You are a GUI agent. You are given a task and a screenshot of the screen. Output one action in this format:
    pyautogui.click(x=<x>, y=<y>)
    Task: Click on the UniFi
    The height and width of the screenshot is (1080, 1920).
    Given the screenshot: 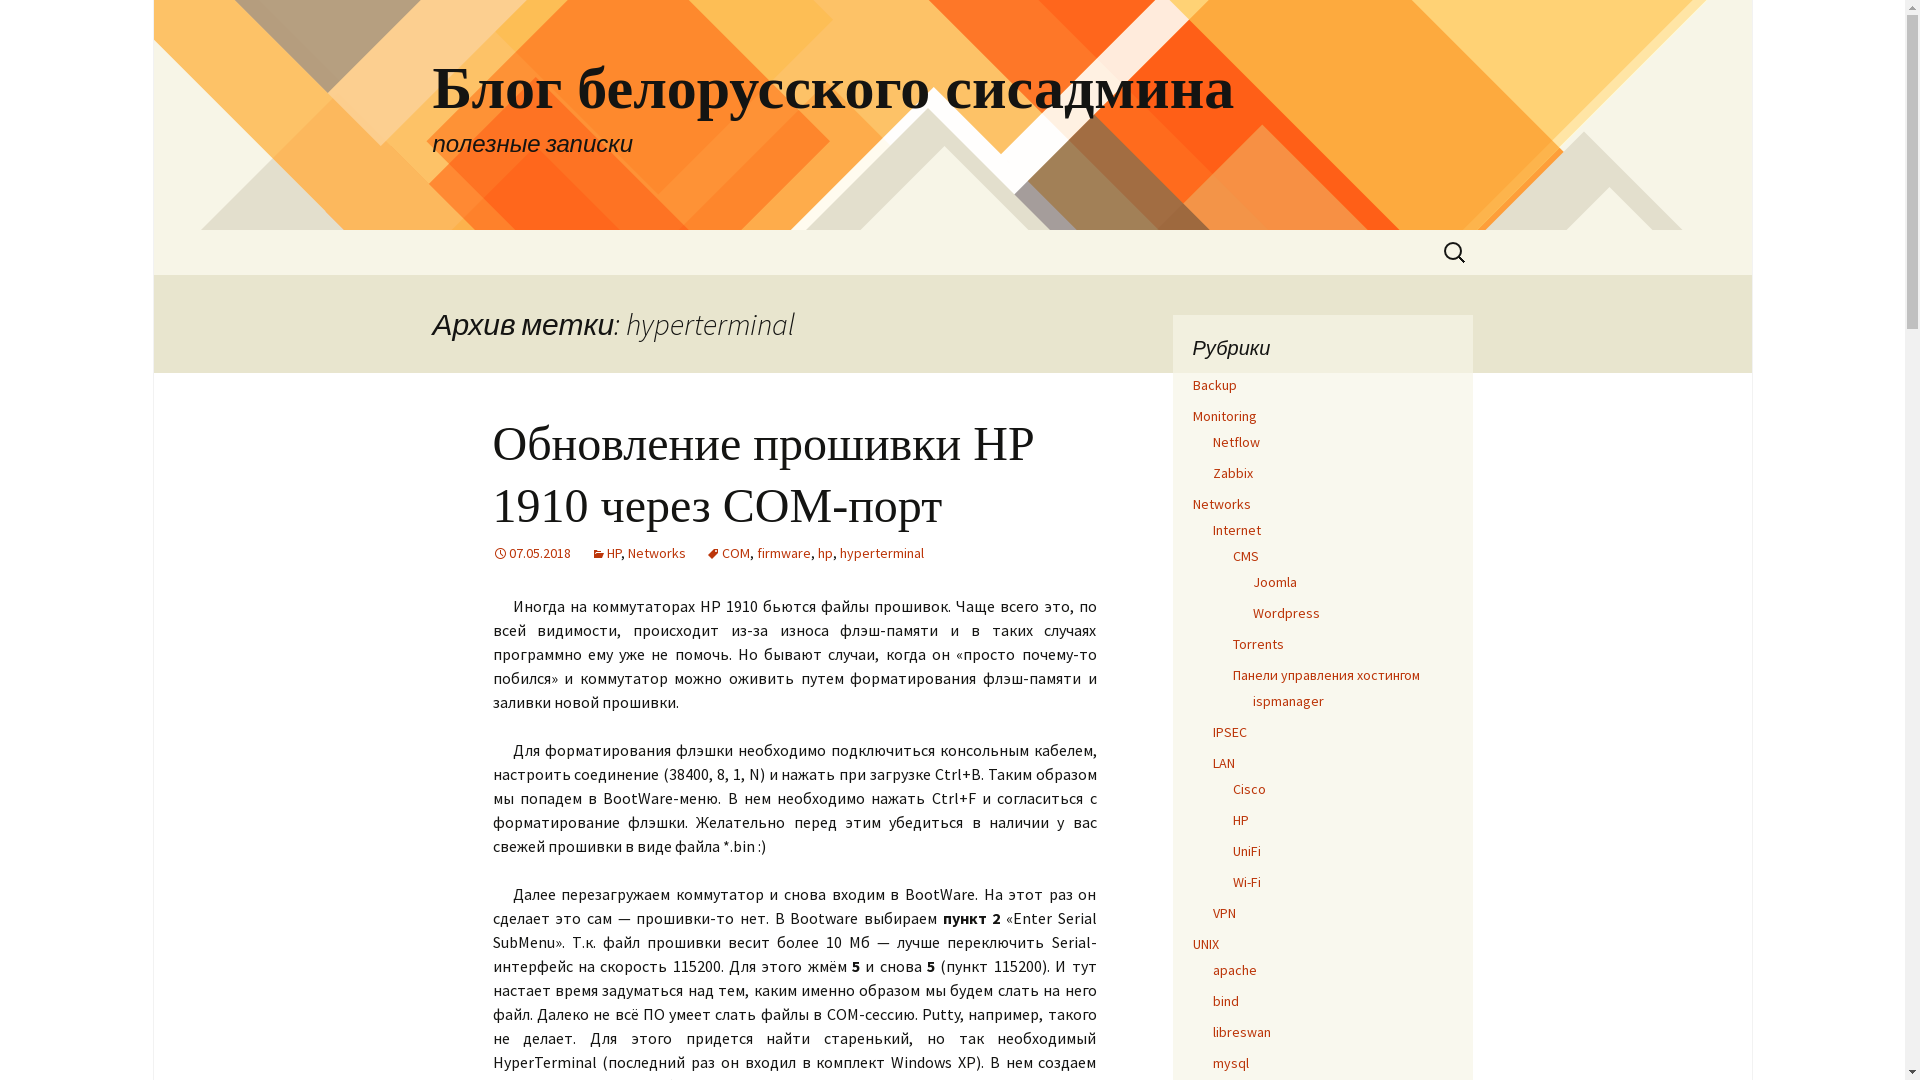 What is the action you would take?
    pyautogui.click(x=1246, y=851)
    